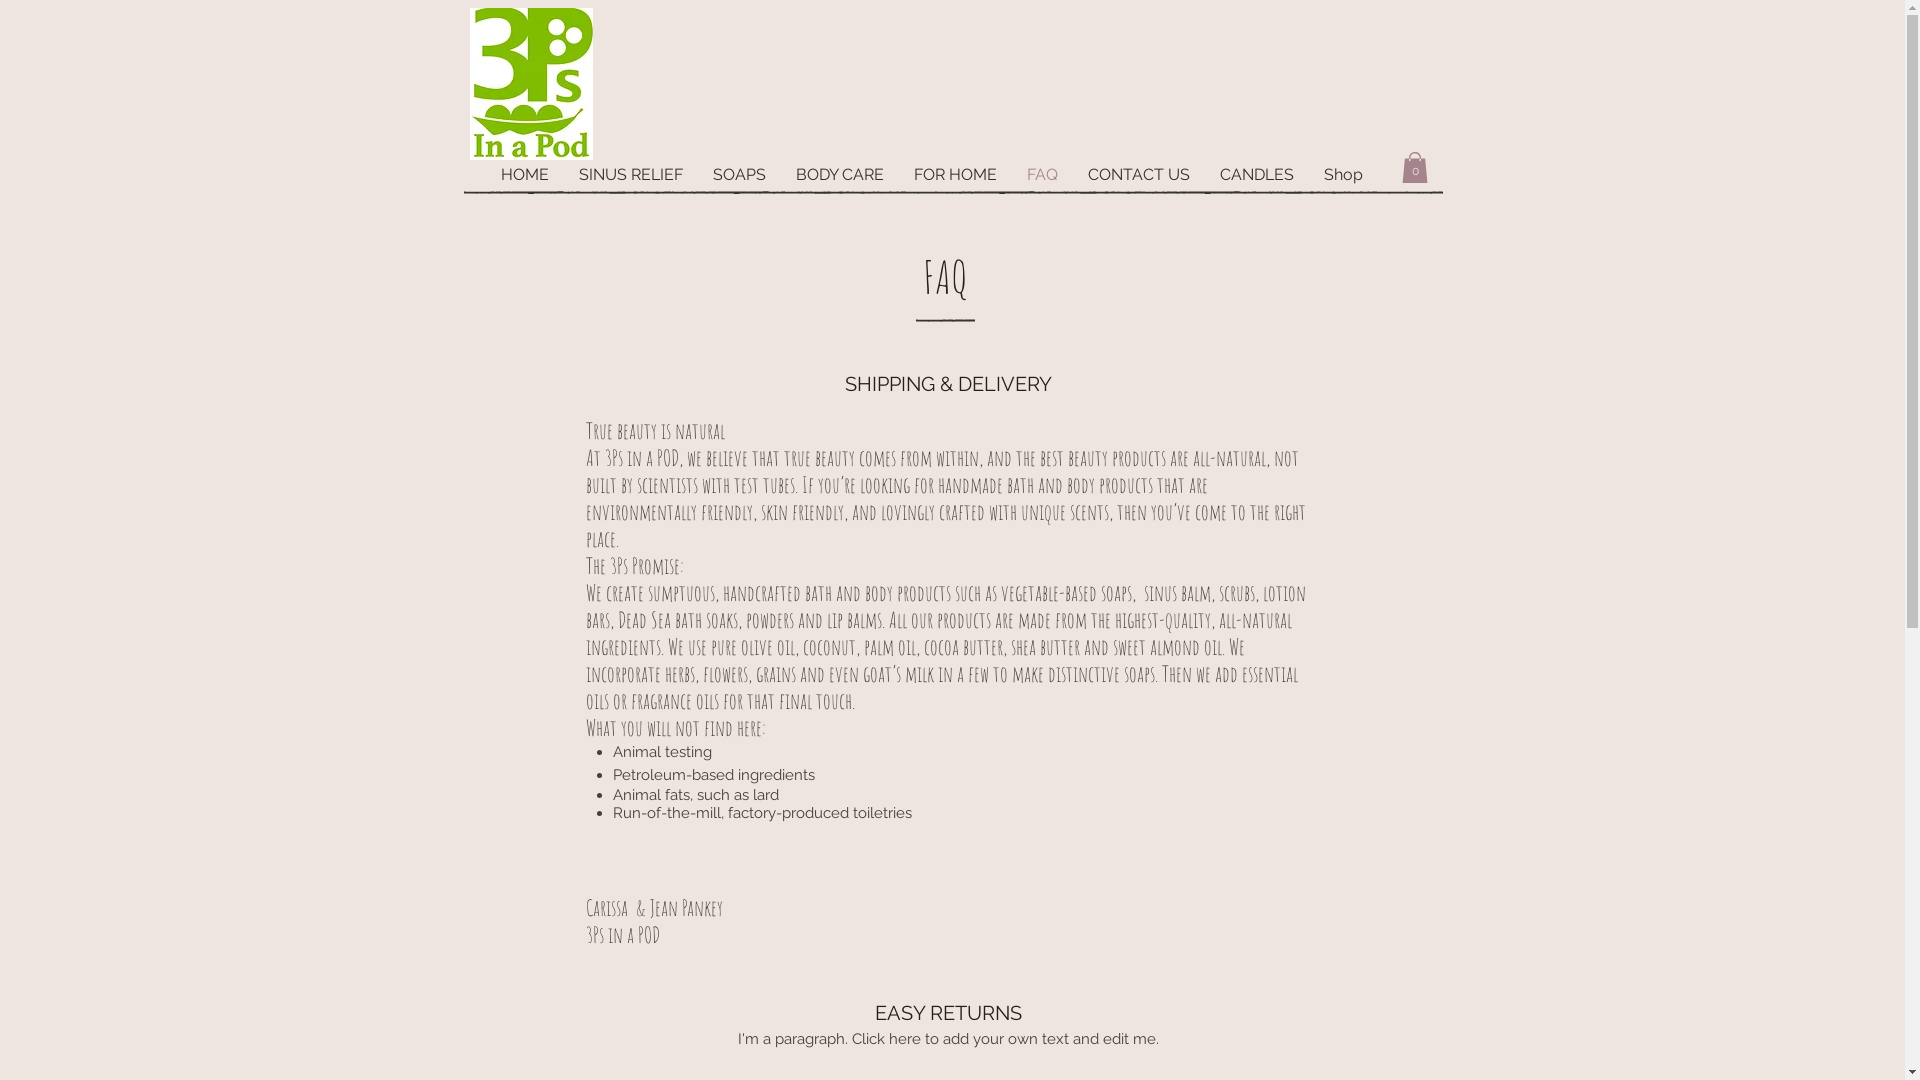 This screenshot has height=1080, width=1920. What do you see at coordinates (525, 175) in the screenshot?
I see `HOME` at bounding box center [525, 175].